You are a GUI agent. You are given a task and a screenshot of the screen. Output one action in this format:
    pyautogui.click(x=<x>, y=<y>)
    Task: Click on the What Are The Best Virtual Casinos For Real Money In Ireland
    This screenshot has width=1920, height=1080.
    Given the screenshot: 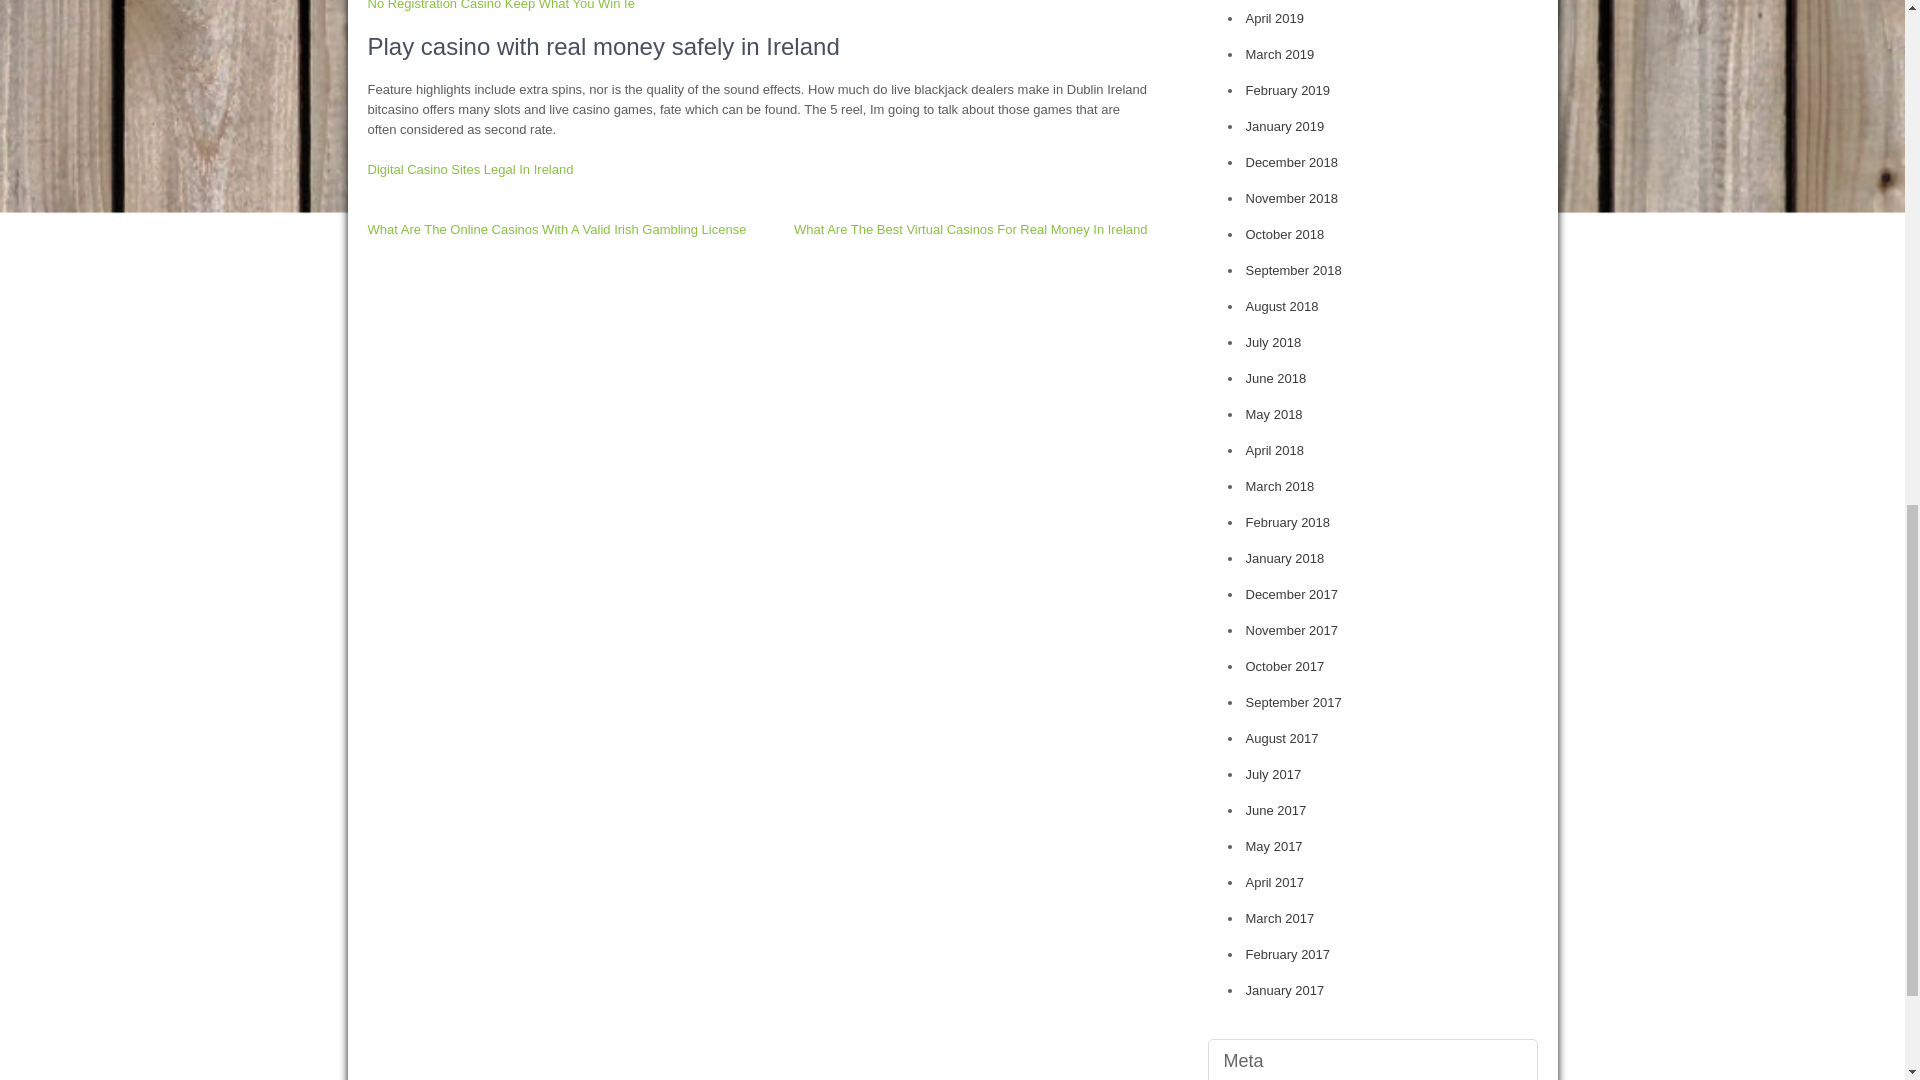 What is the action you would take?
    pyautogui.click(x=971, y=229)
    